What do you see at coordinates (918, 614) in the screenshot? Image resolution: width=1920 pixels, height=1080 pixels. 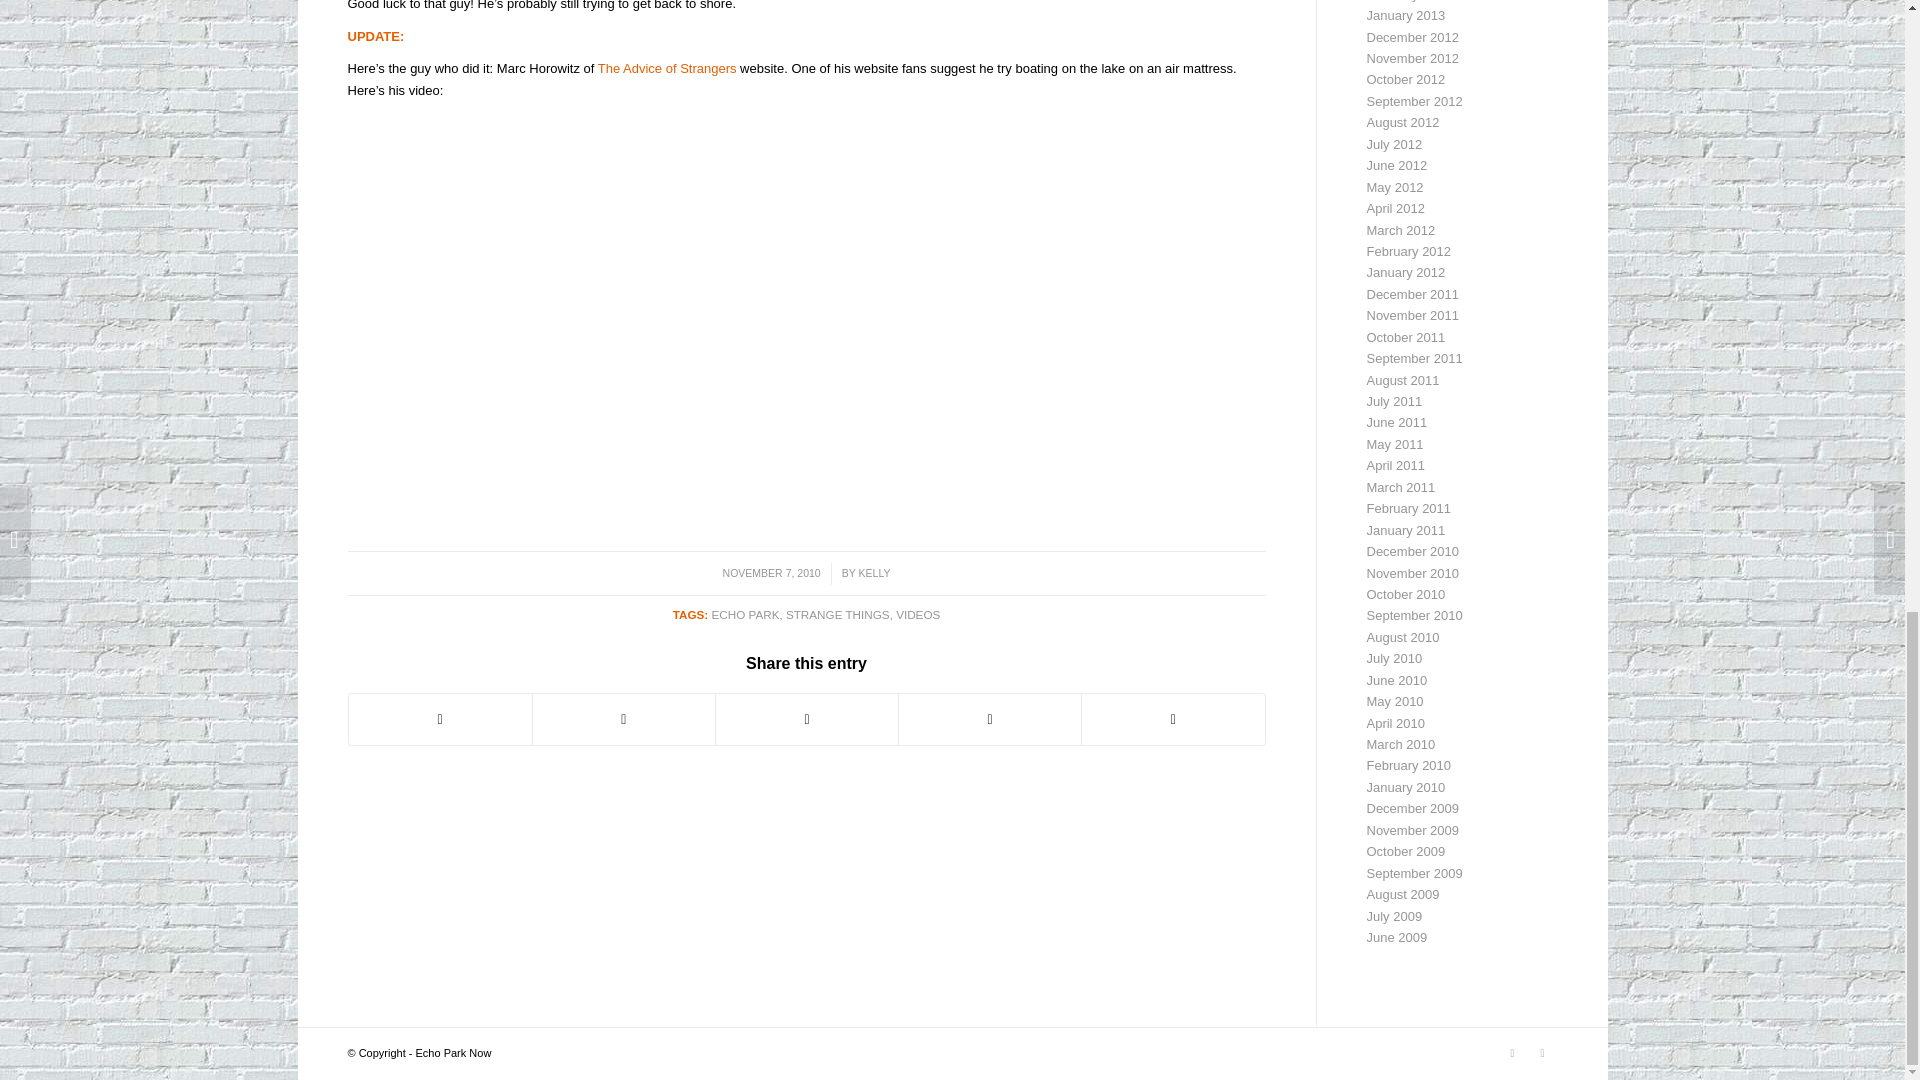 I see `VIDEOS` at bounding box center [918, 614].